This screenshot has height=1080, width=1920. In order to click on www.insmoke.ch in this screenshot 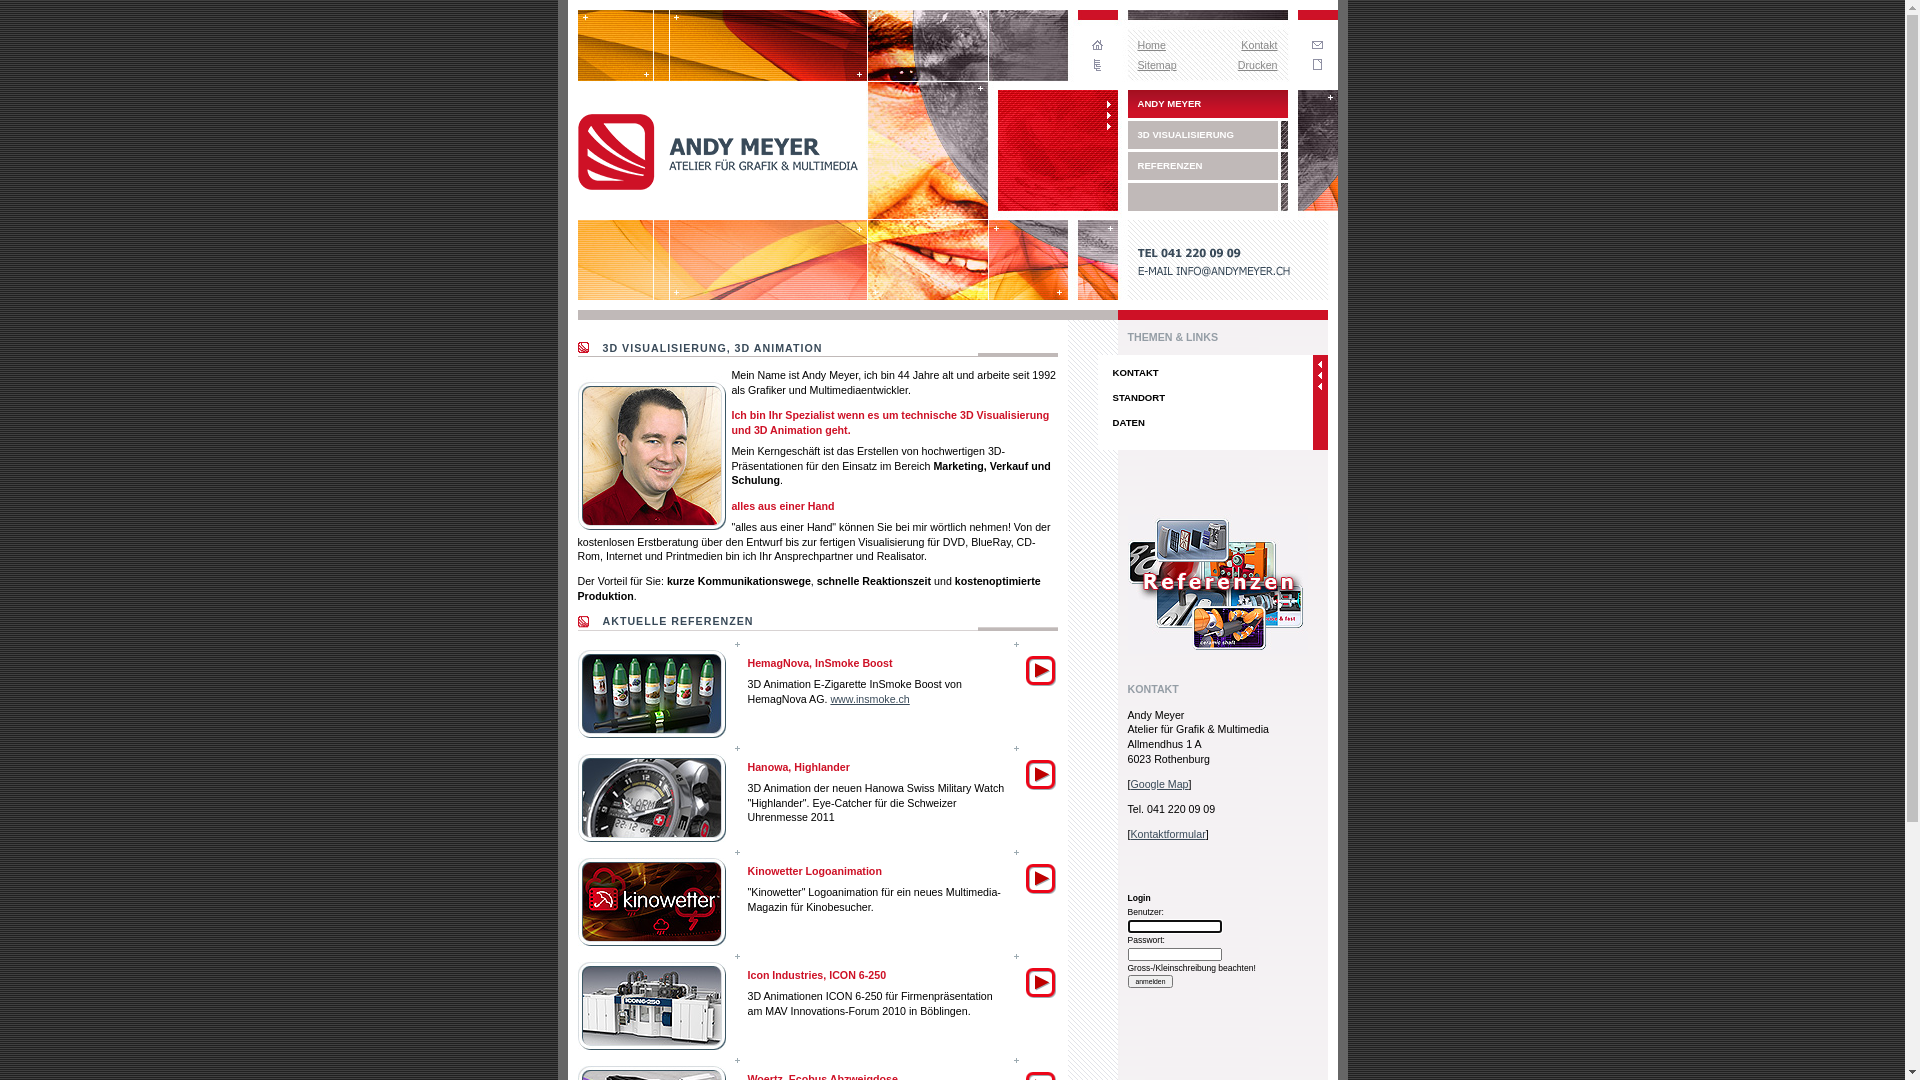, I will do `click(870, 699)`.